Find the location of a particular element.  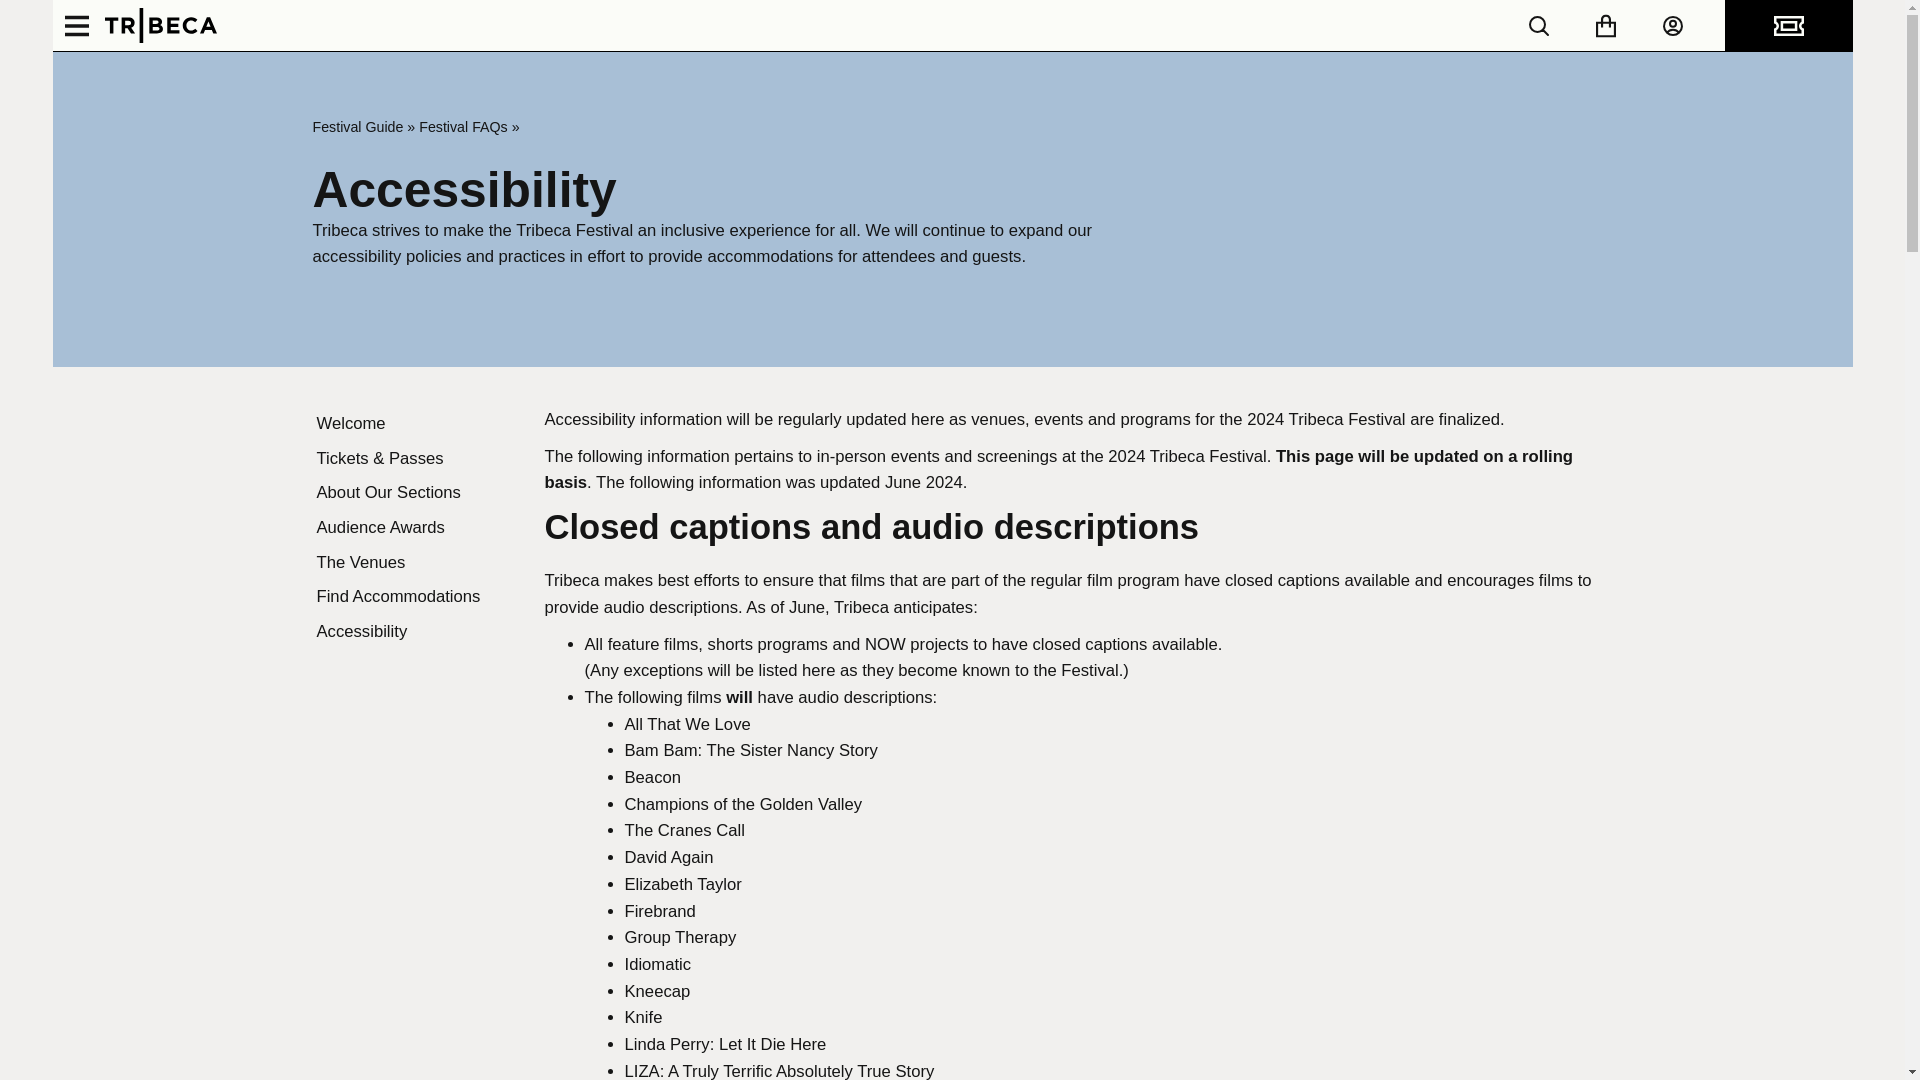

Welcome is located at coordinates (416, 424).